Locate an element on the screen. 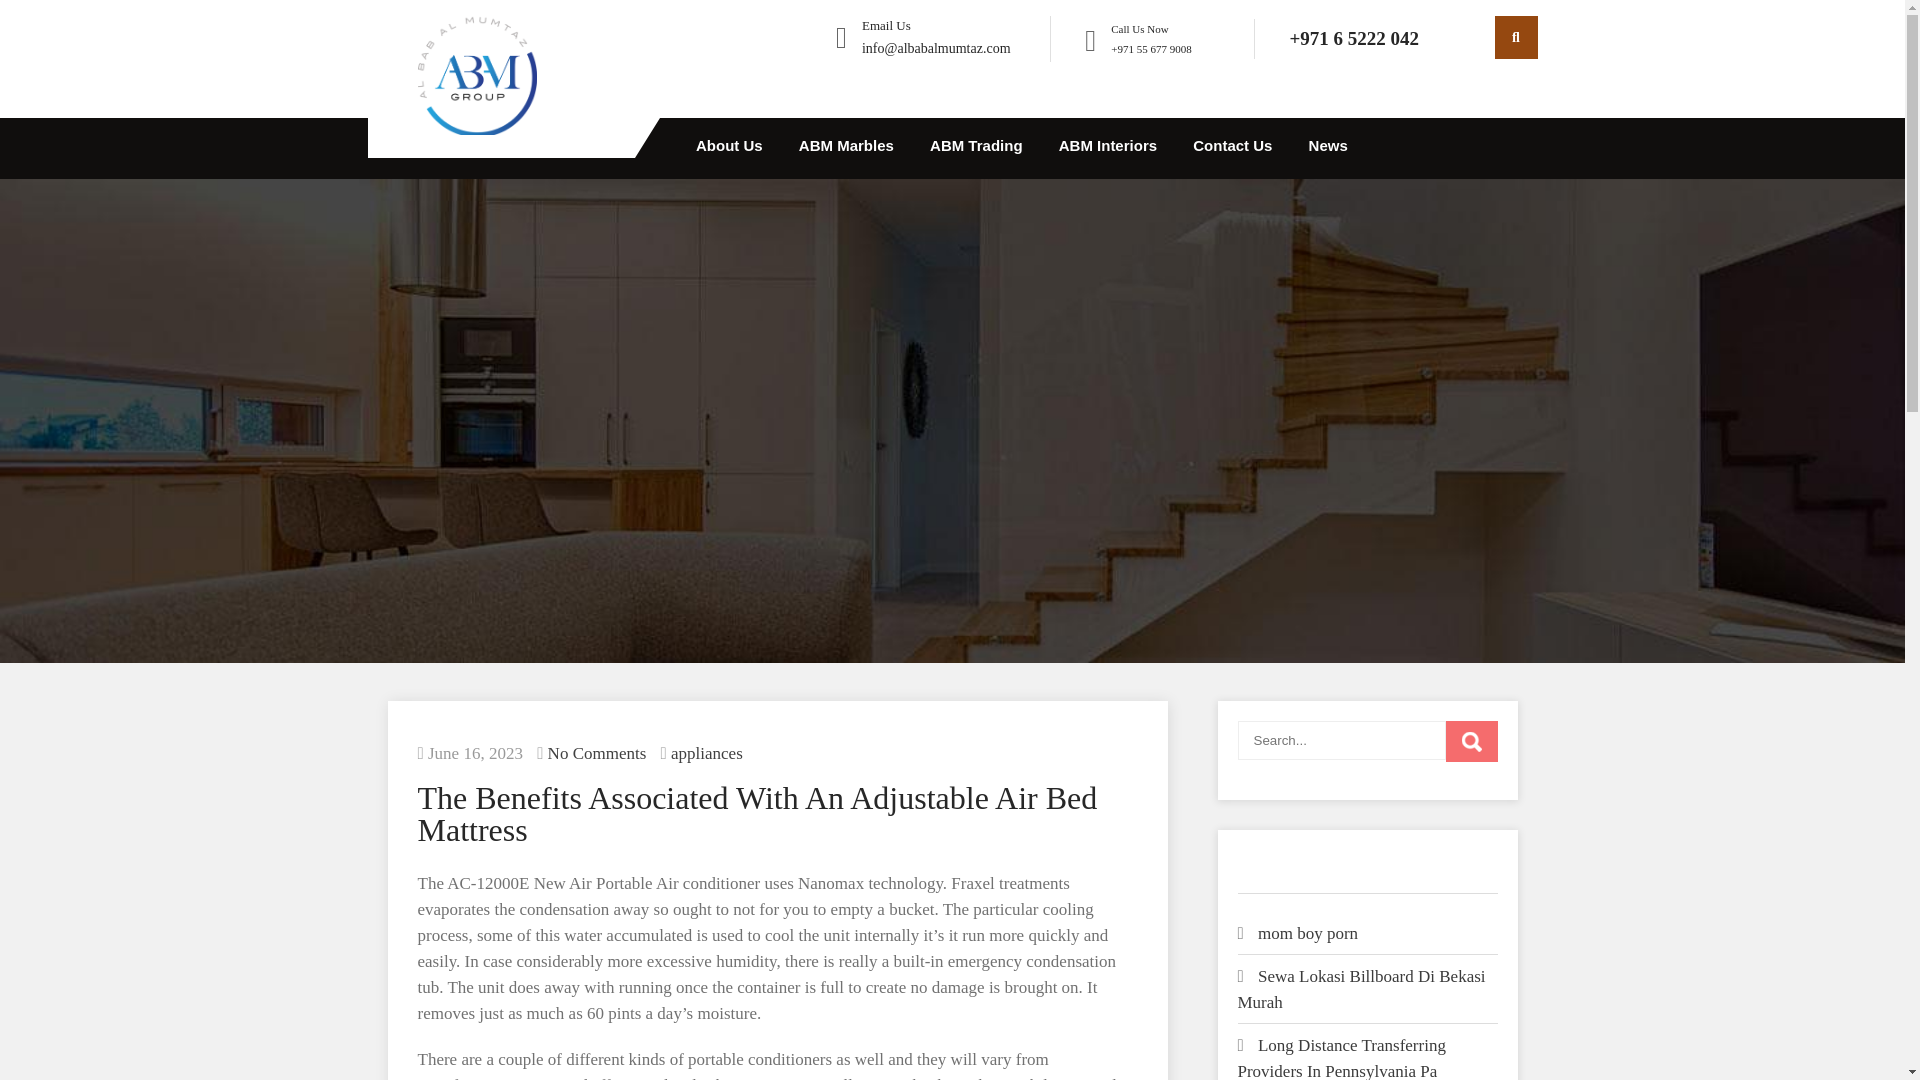  Long Distance Transferring Providers In Pennsylvania Pa is located at coordinates (1342, 1058).